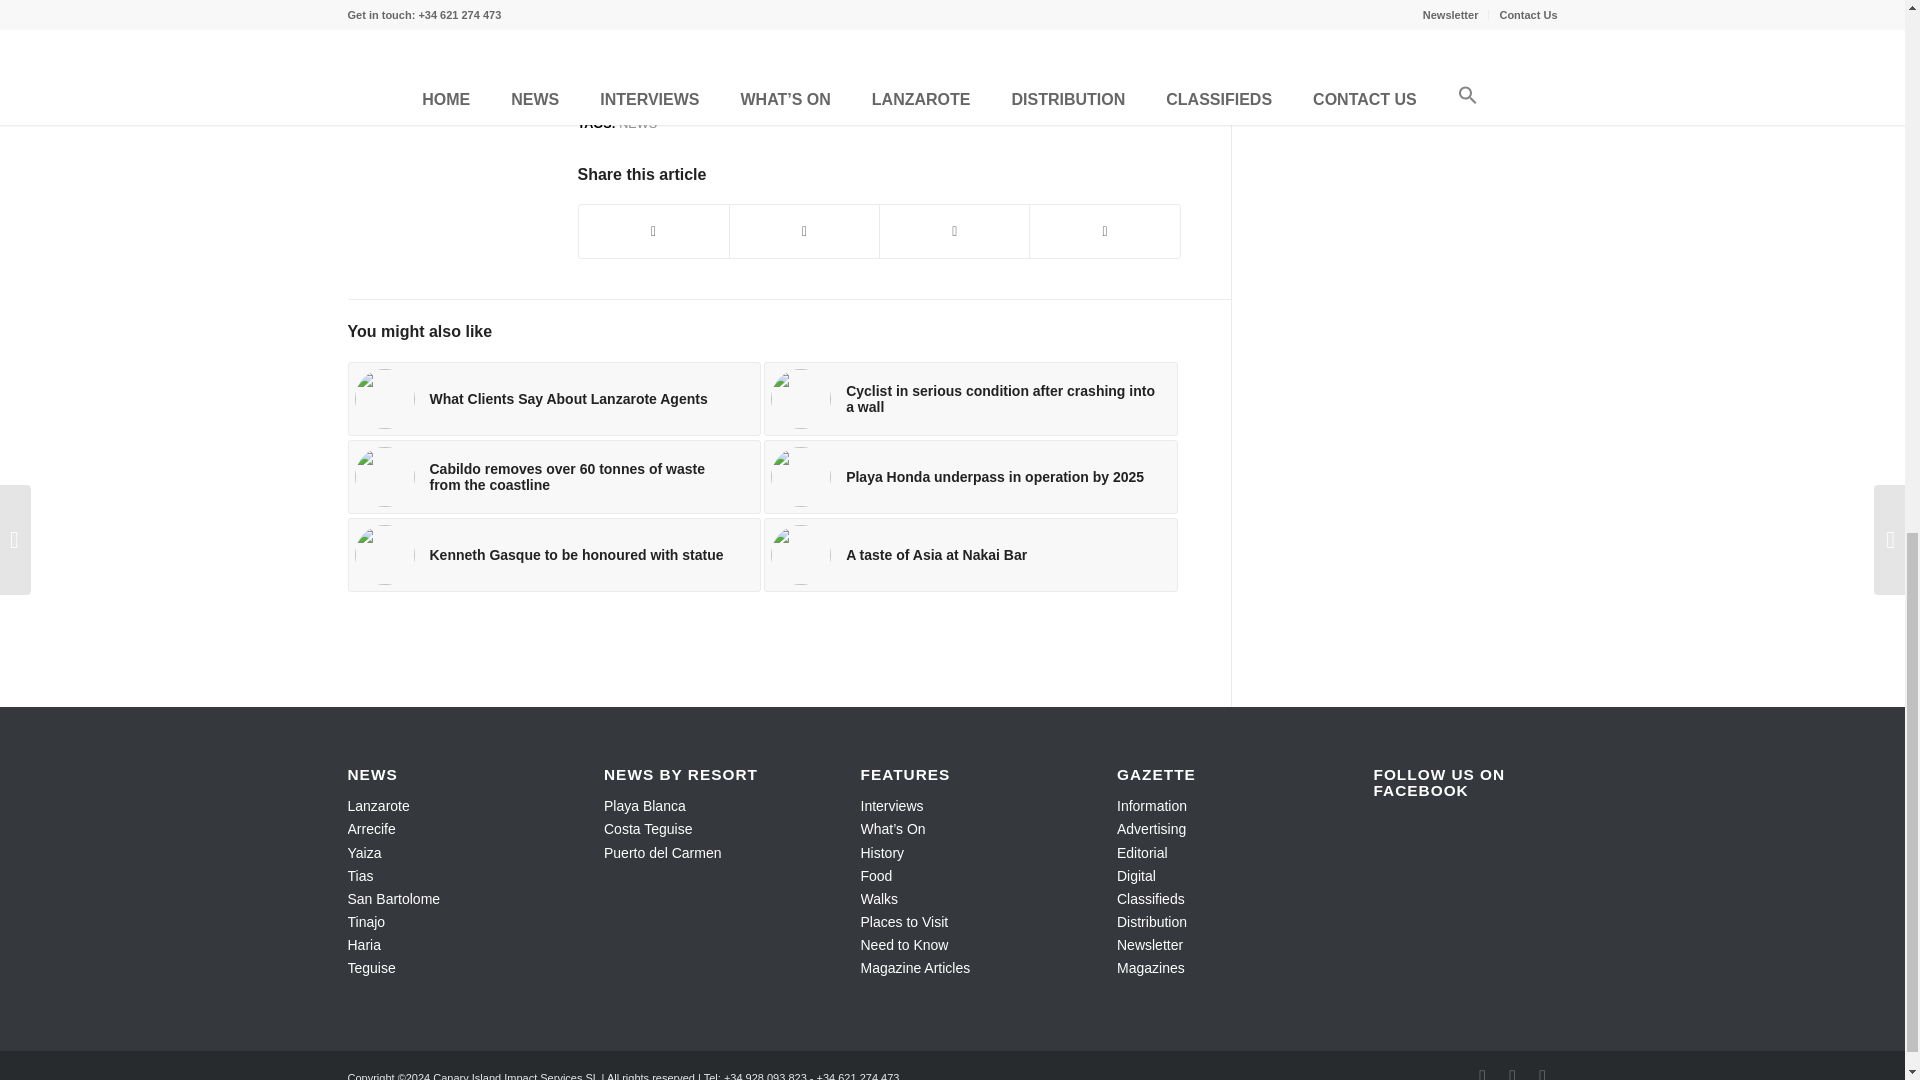 The image size is (1920, 1080). Describe the element at coordinates (554, 476) in the screenshot. I see `Cabildo removes over 60 tonnes of waste from the coastline` at that location.